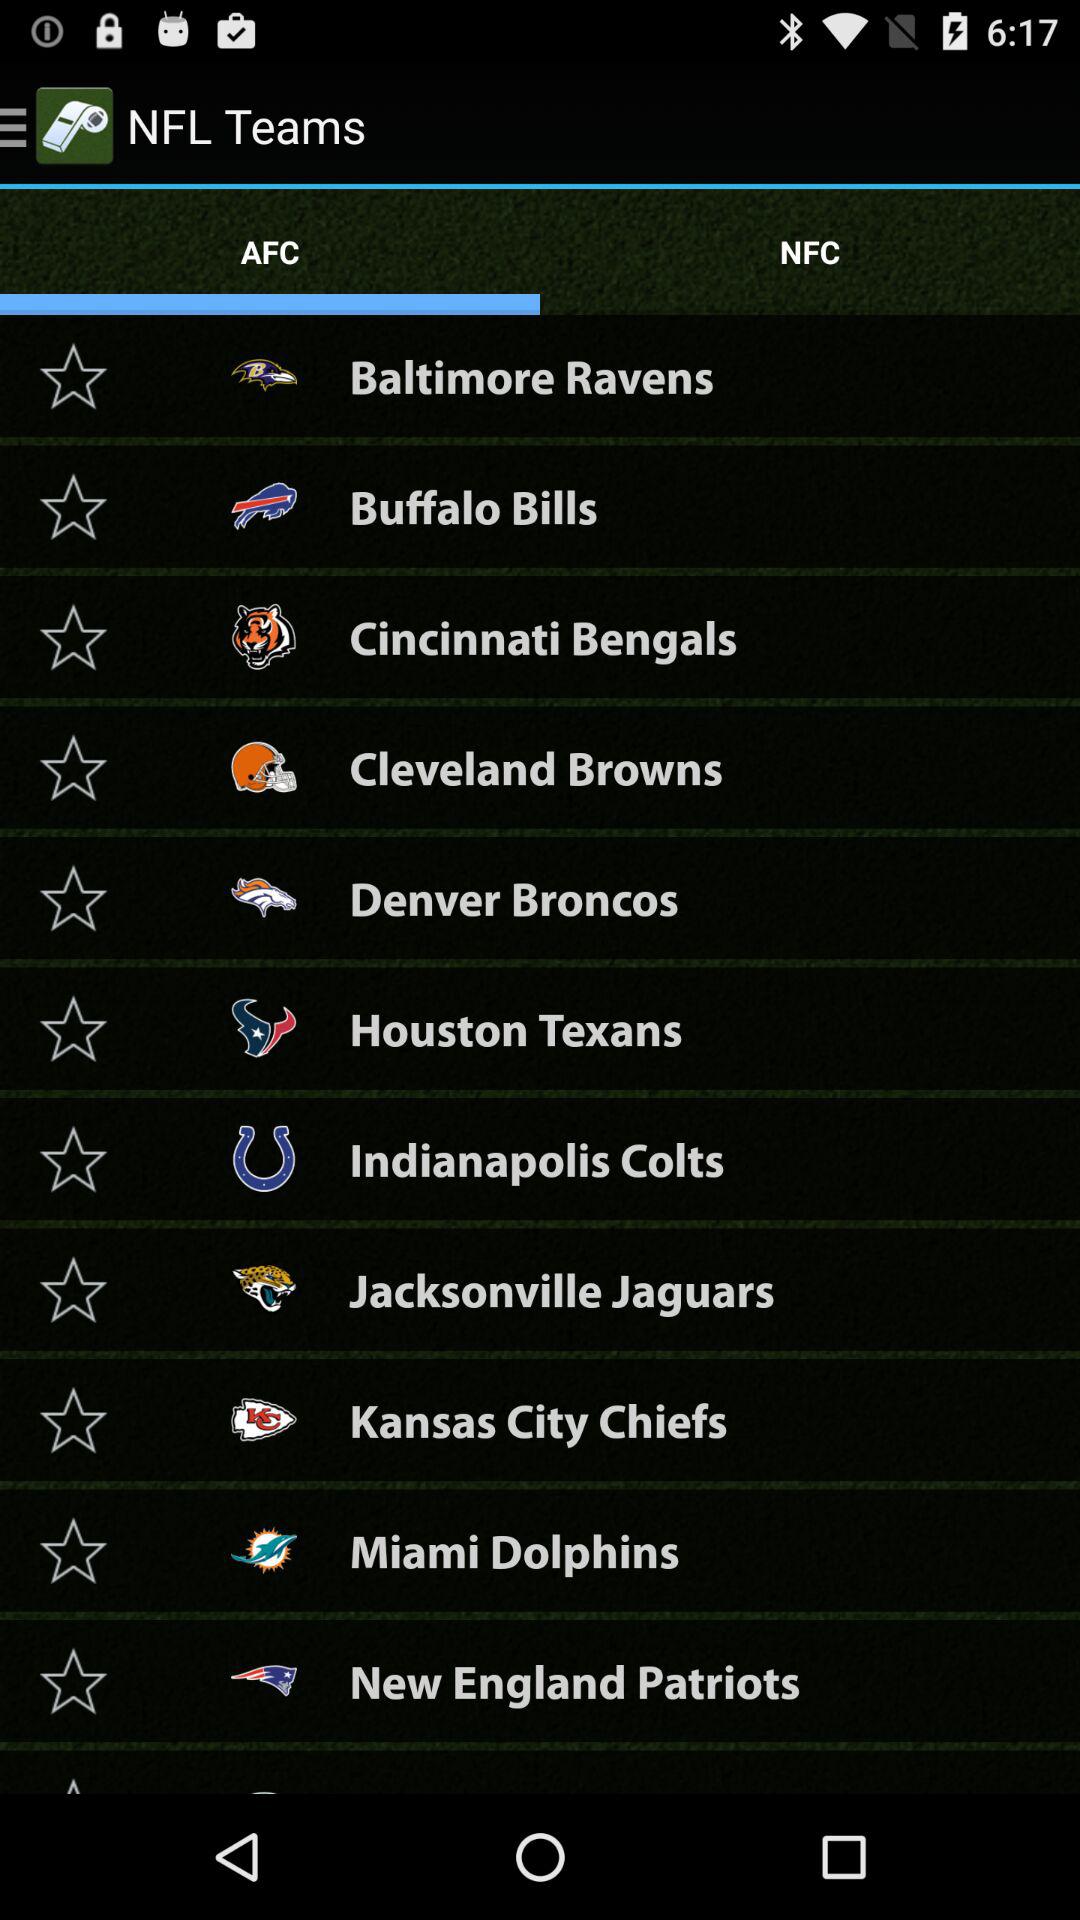 The width and height of the screenshot is (1080, 1920). I want to click on mark as favorite, so click(73, 1420).